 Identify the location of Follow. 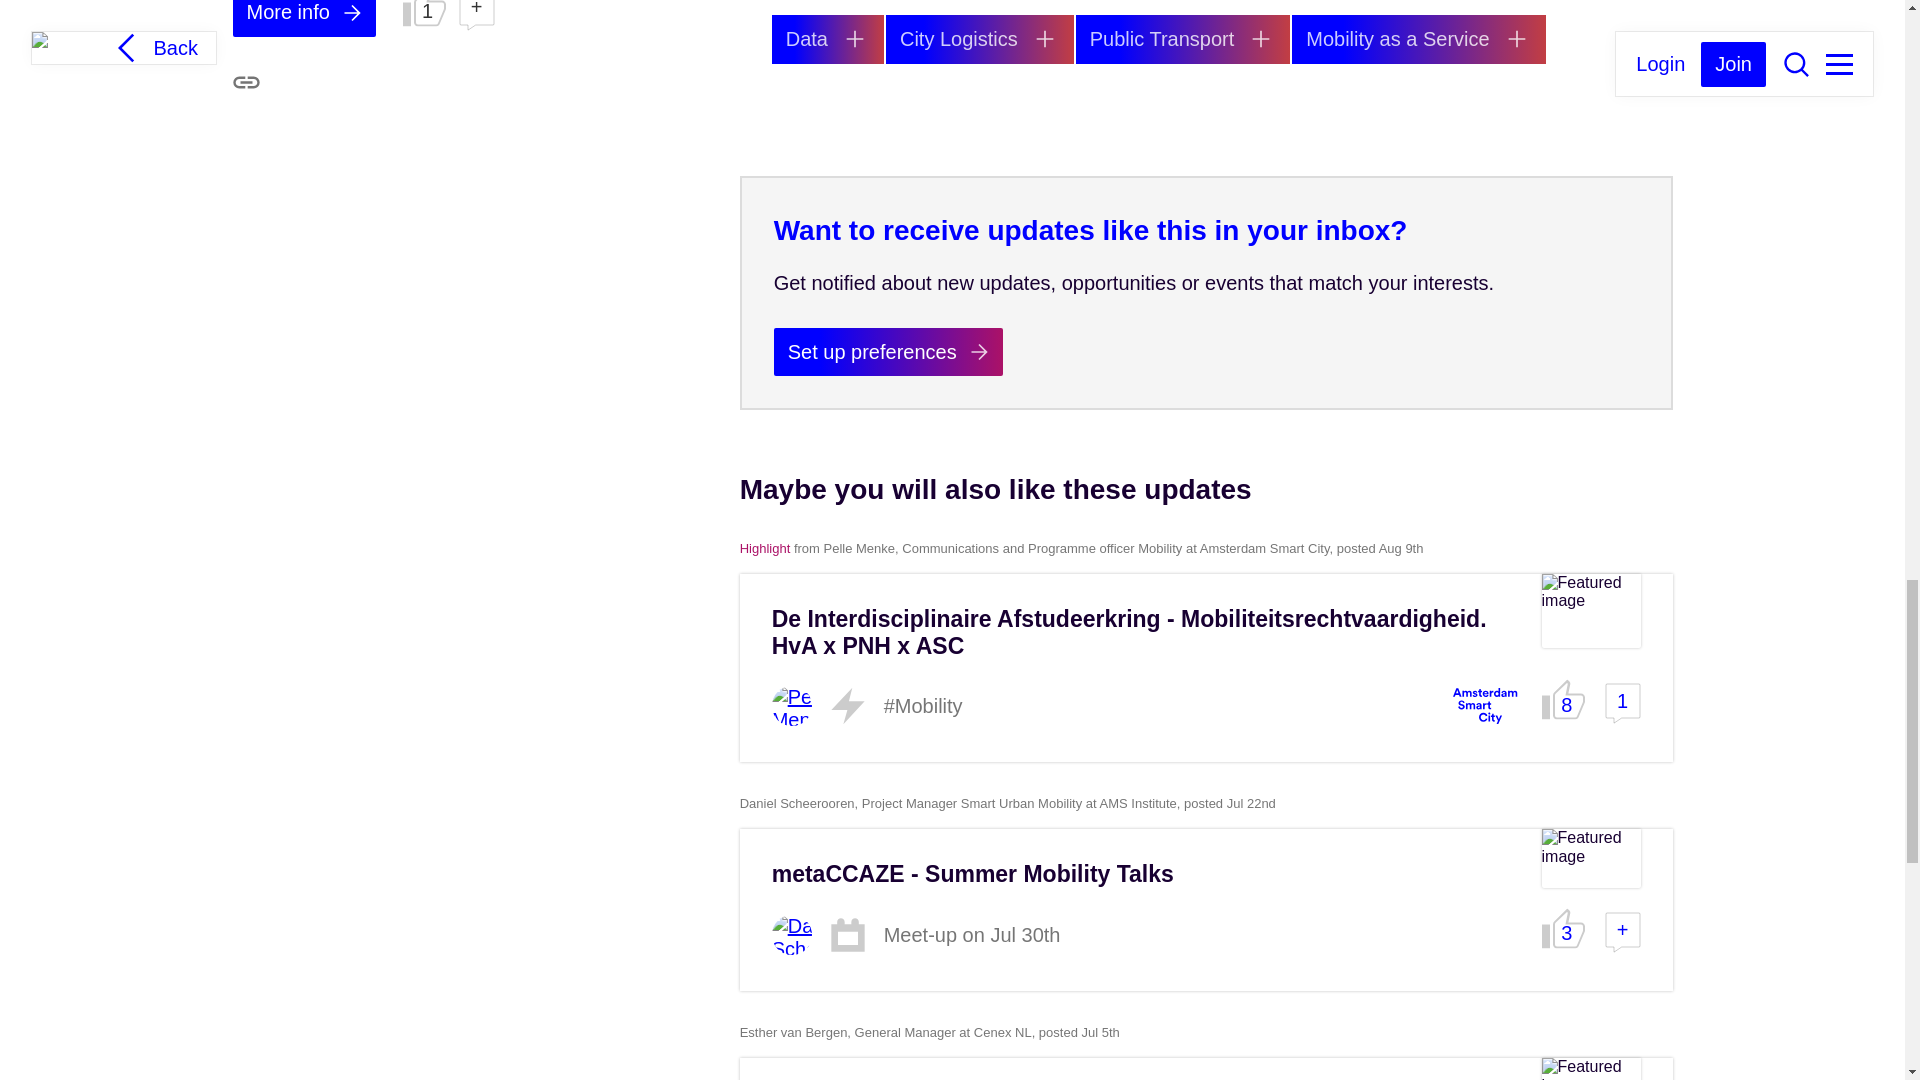
(1044, 38).